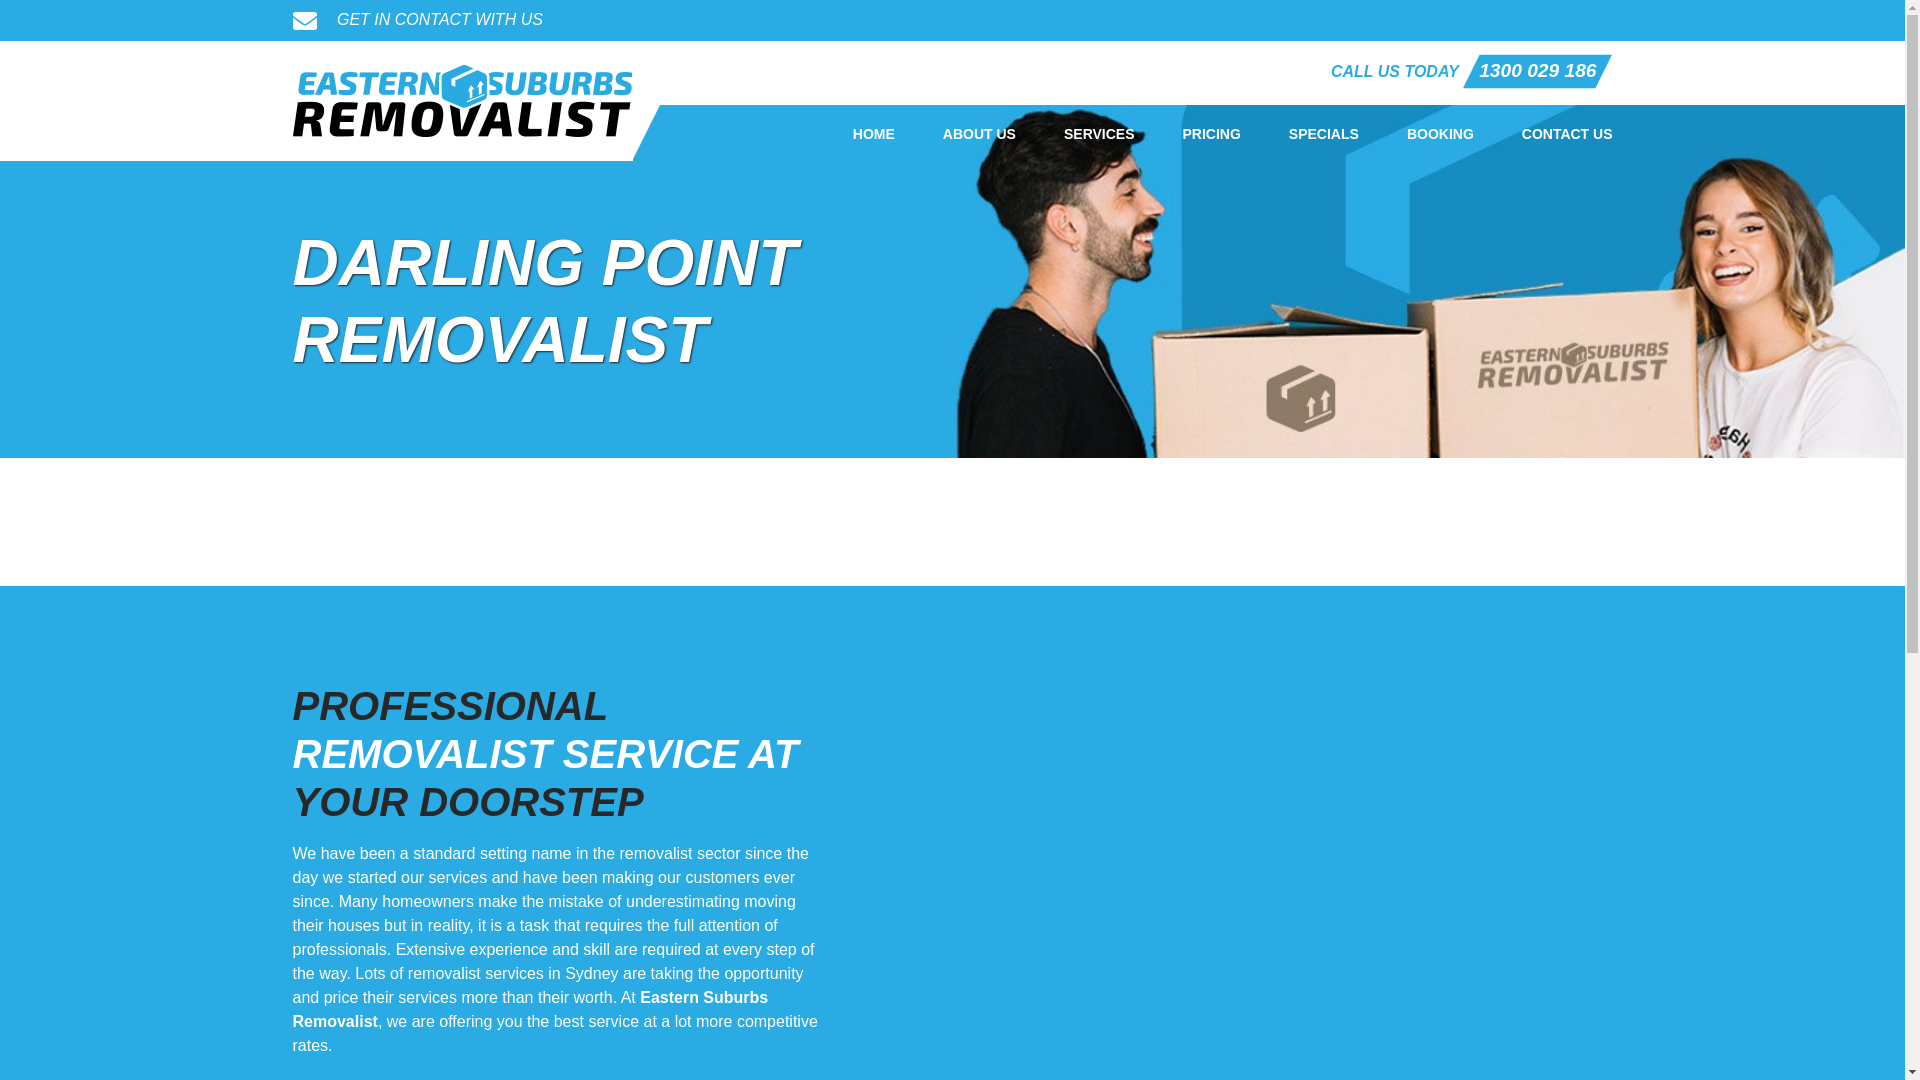 This screenshot has height=1080, width=1920. What do you see at coordinates (874, 134) in the screenshot?
I see `HOME` at bounding box center [874, 134].